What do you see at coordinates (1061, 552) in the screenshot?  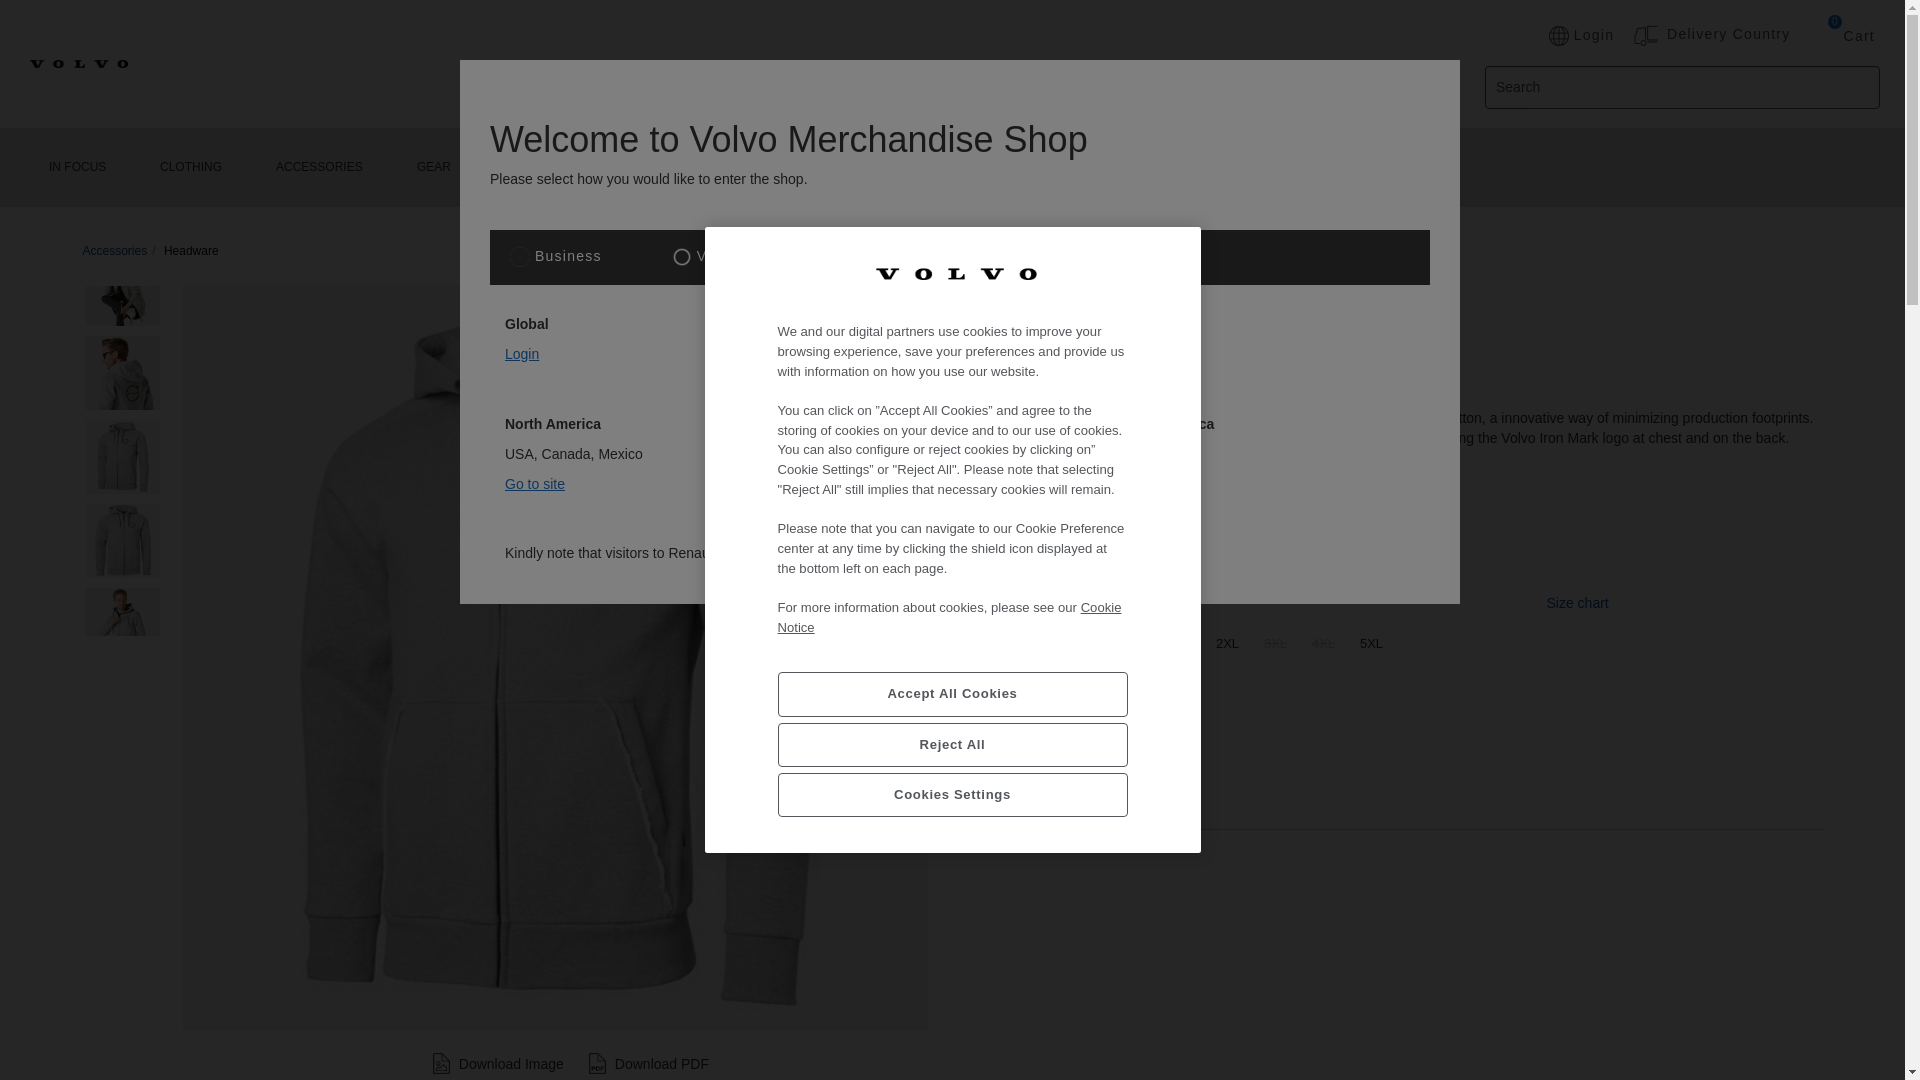 I see `www.eshop.renault-trucks.com` at bounding box center [1061, 552].